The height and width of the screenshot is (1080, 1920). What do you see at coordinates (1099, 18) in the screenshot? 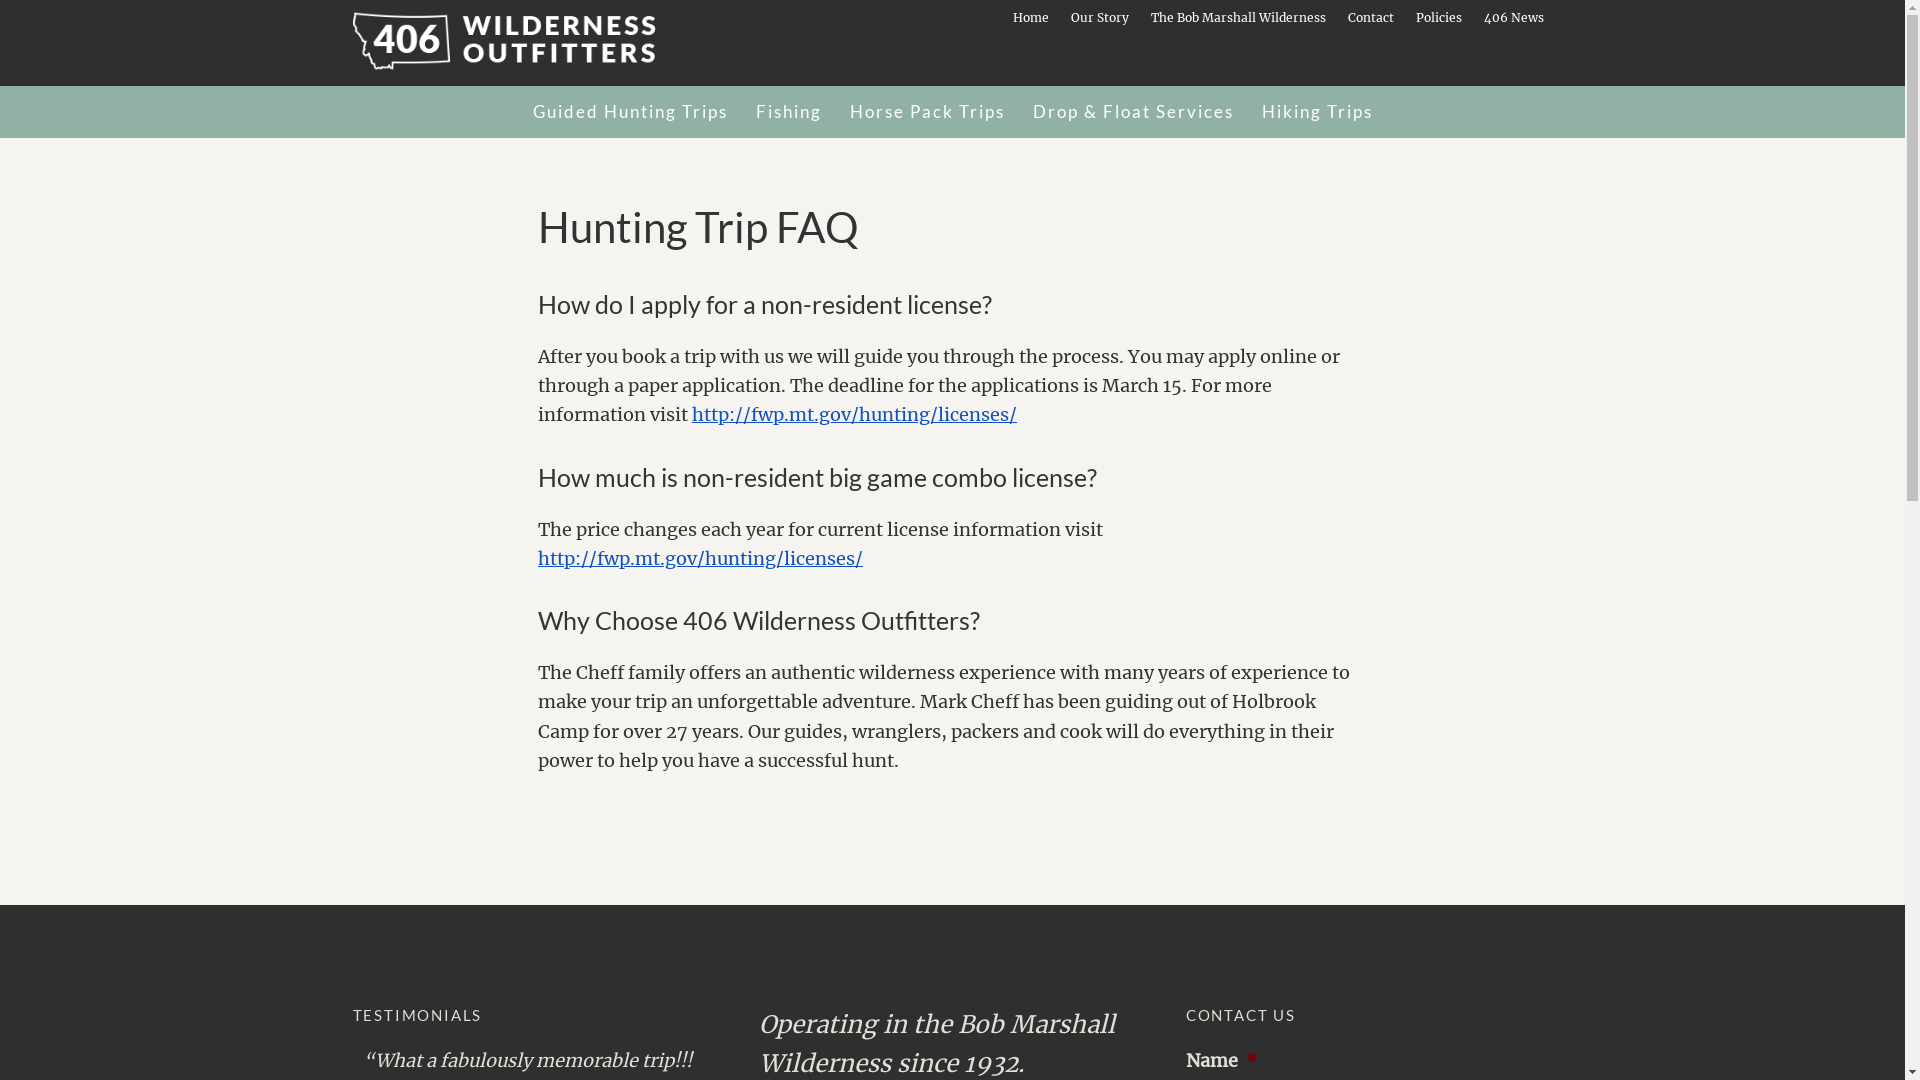
I see `Our Story` at bounding box center [1099, 18].